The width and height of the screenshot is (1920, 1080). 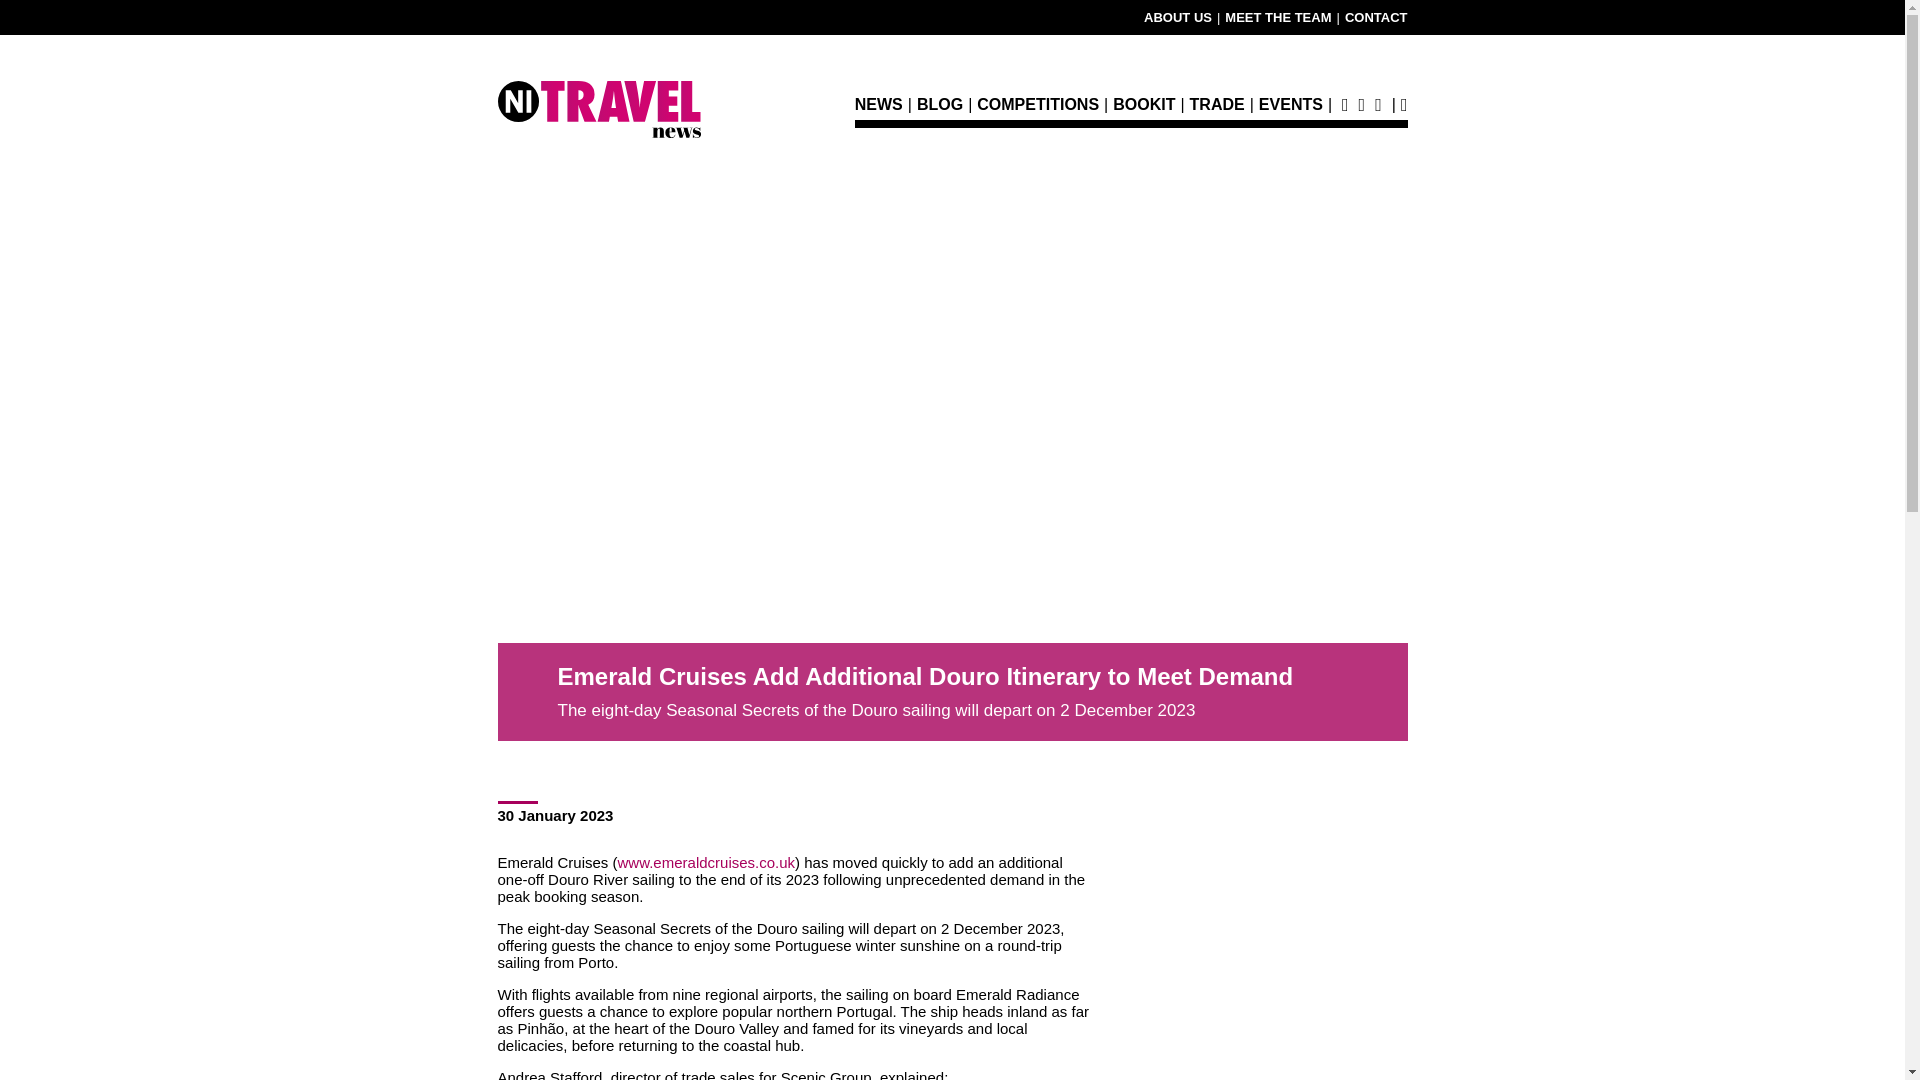 What do you see at coordinates (1277, 16) in the screenshot?
I see `MEET THE TEAM` at bounding box center [1277, 16].